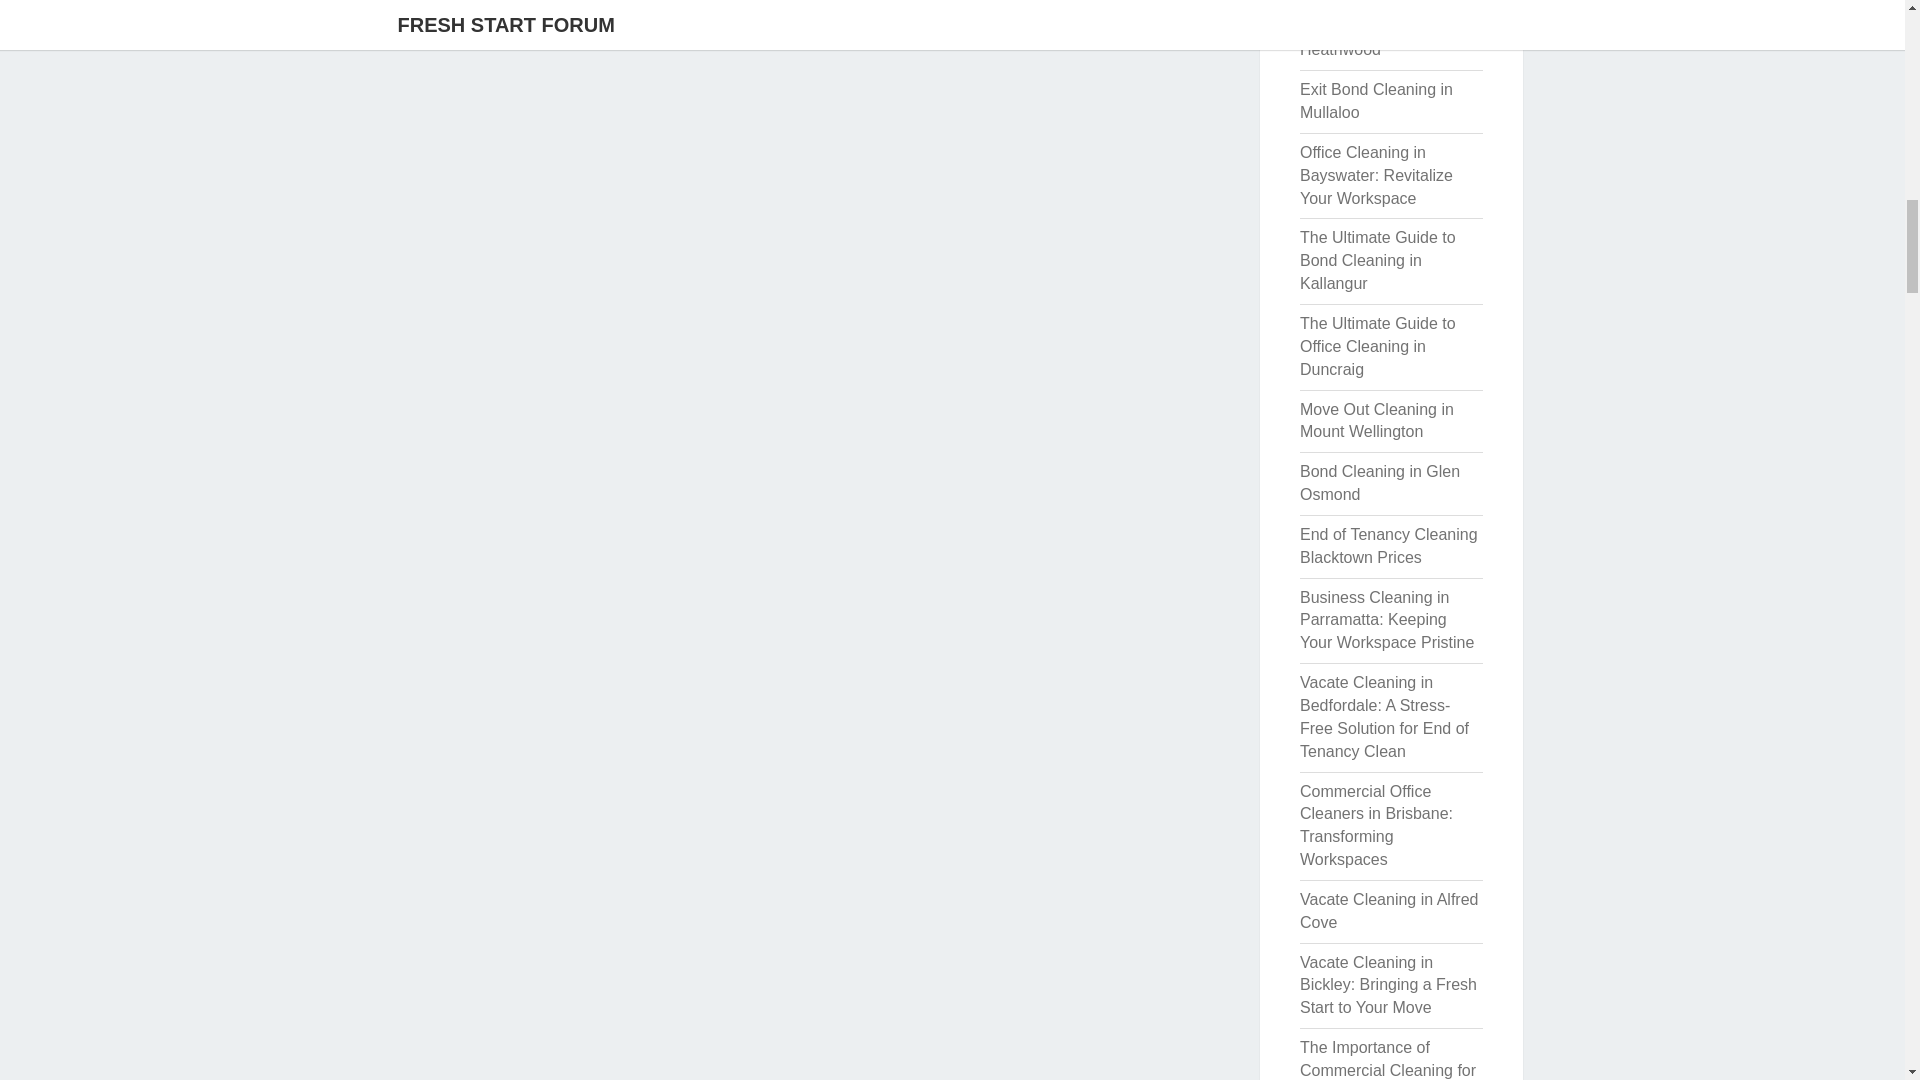 The image size is (1920, 1080). Describe the element at coordinates (1377, 346) in the screenshot. I see `The Ultimate Guide to Office Cleaning in Duncraig` at that location.